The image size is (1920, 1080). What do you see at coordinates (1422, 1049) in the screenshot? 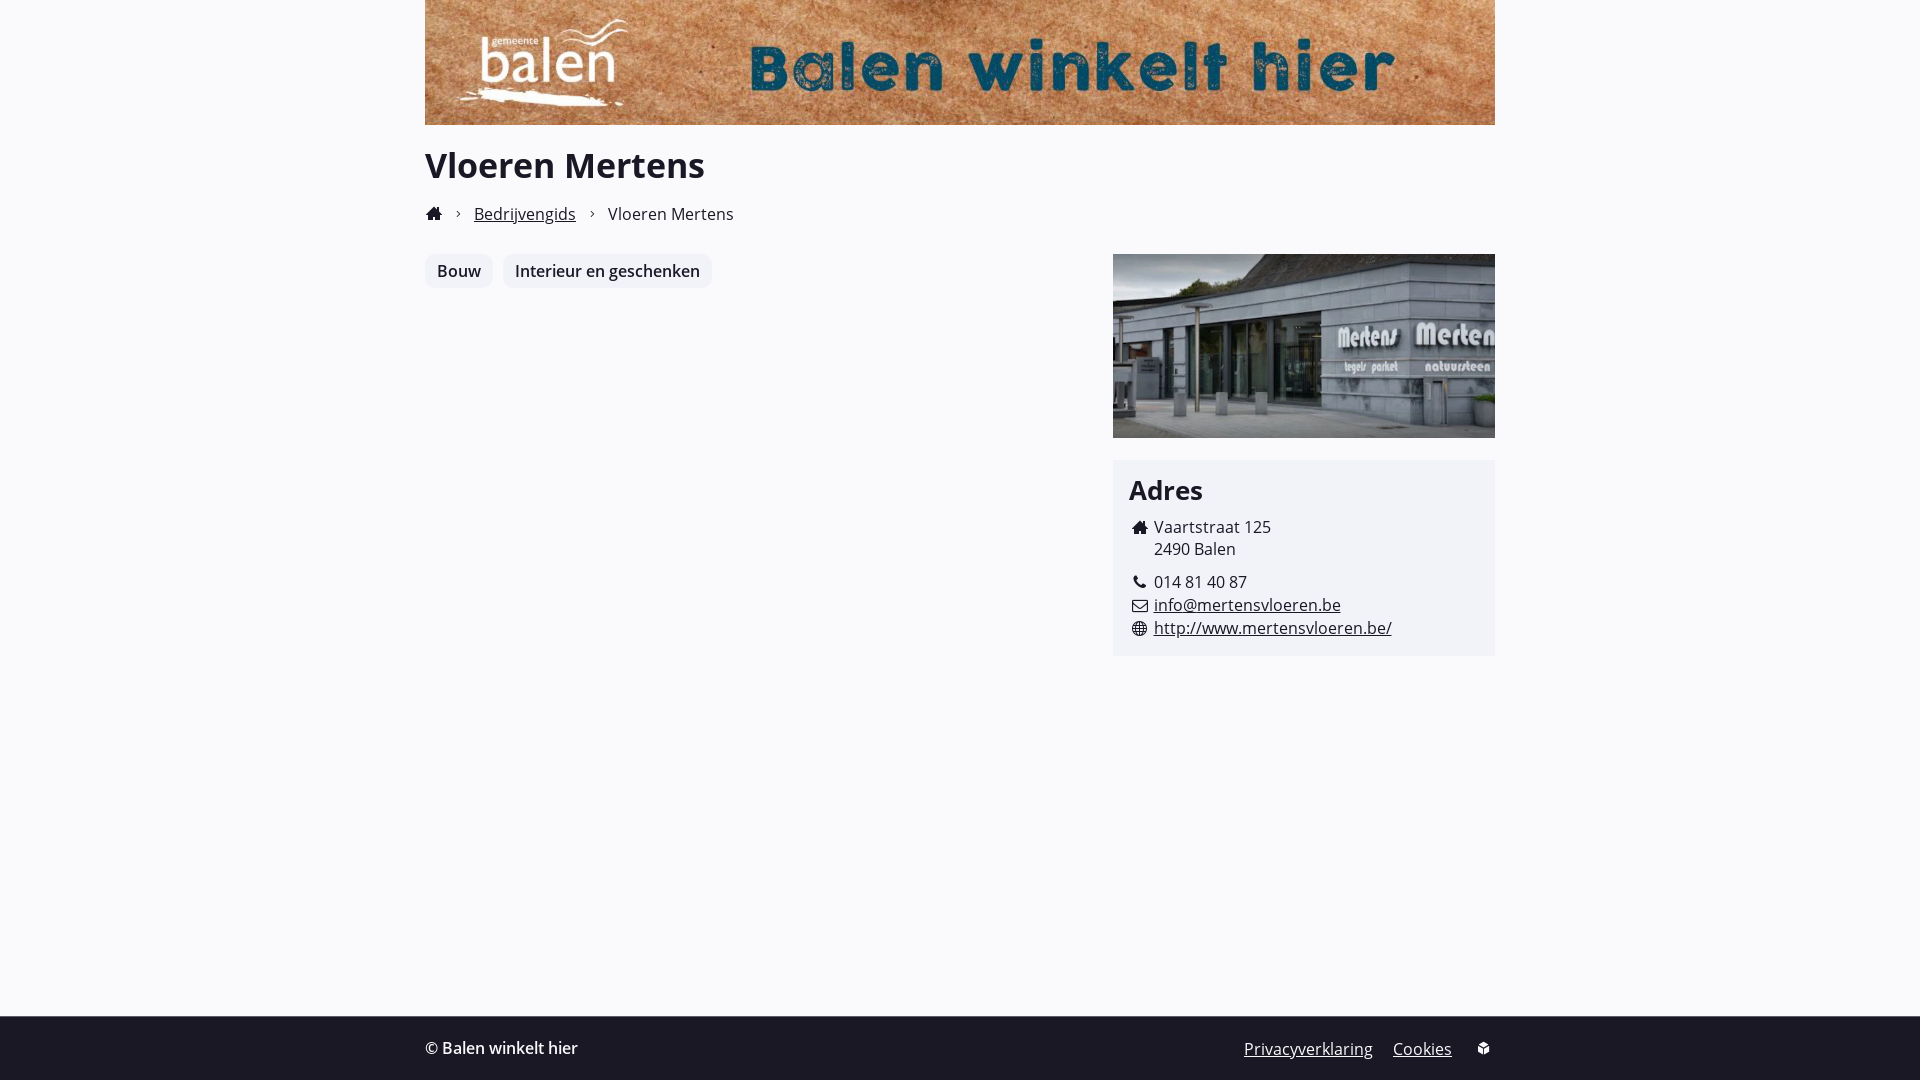
I see `Cookies` at bounding box center [1422, 1049].